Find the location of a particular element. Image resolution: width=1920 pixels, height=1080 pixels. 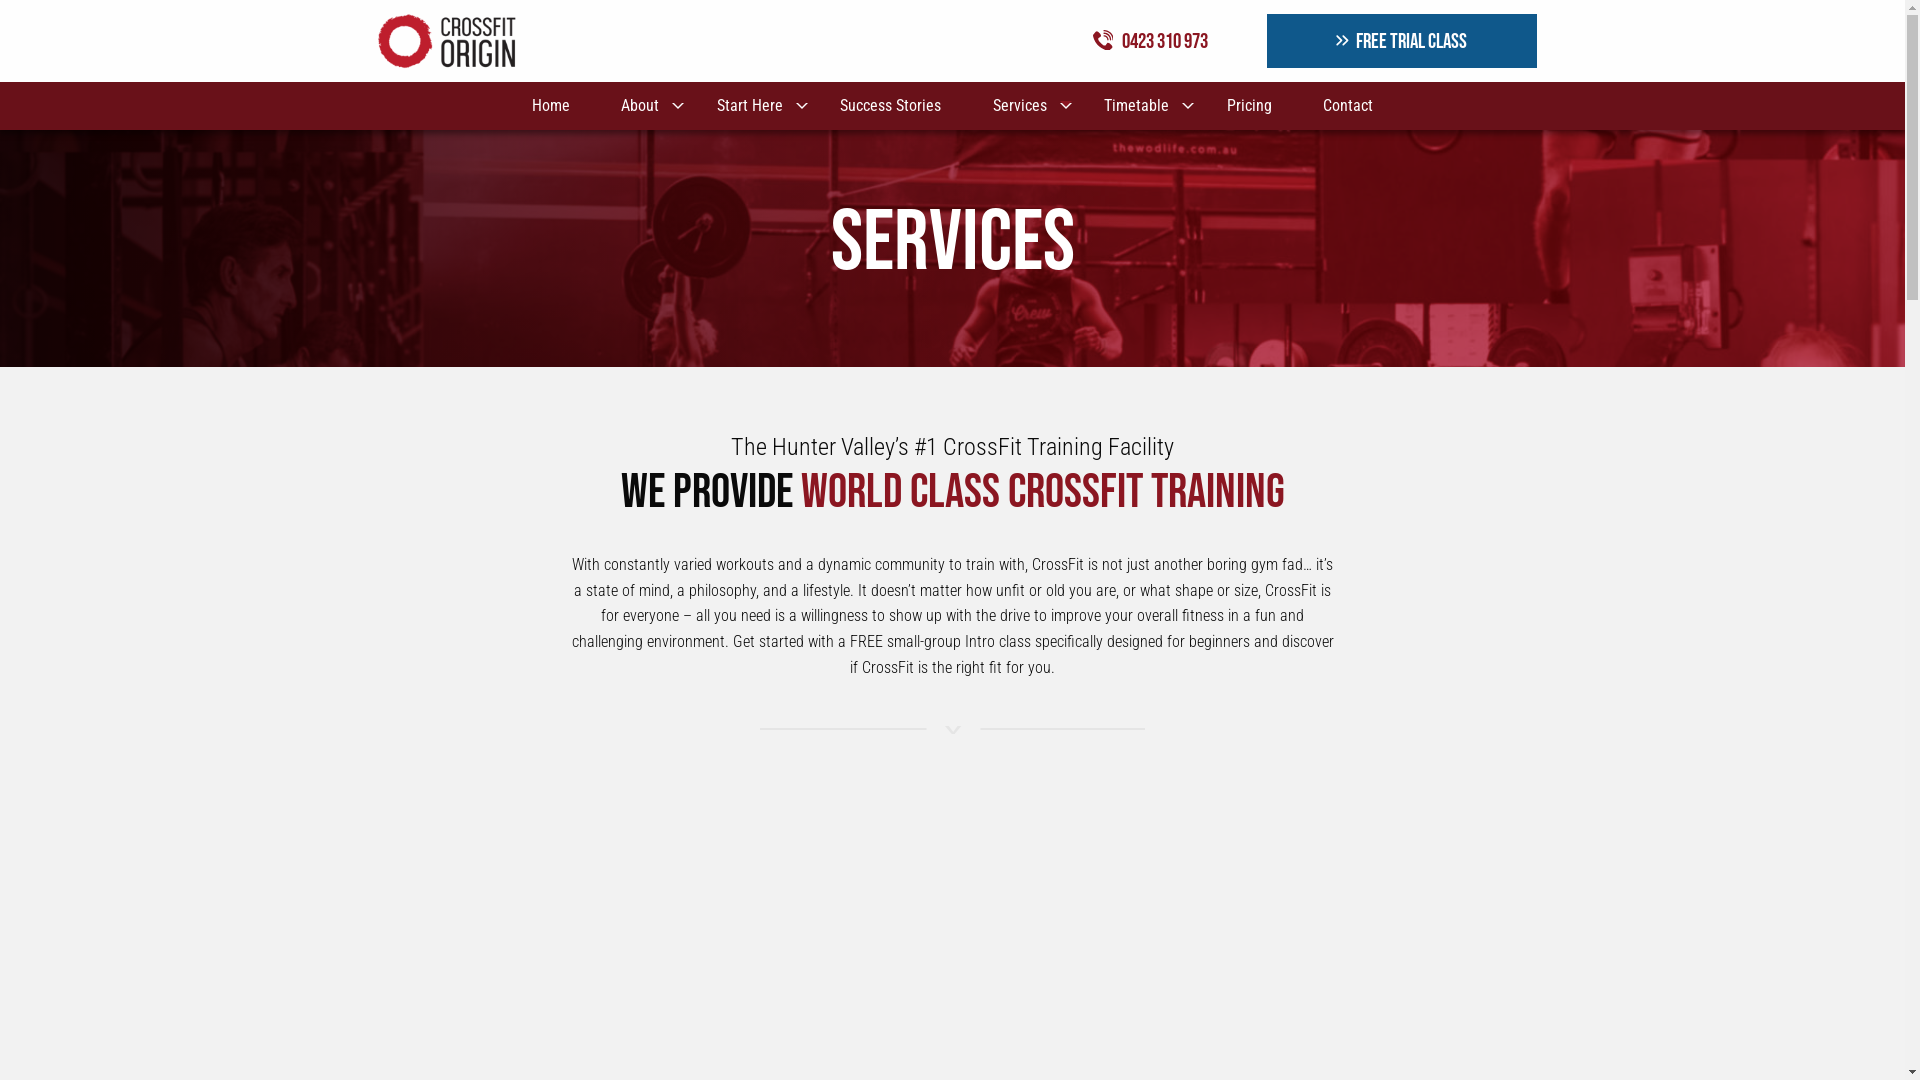

  0423 310 973 is located at coordinates (1154, 41).